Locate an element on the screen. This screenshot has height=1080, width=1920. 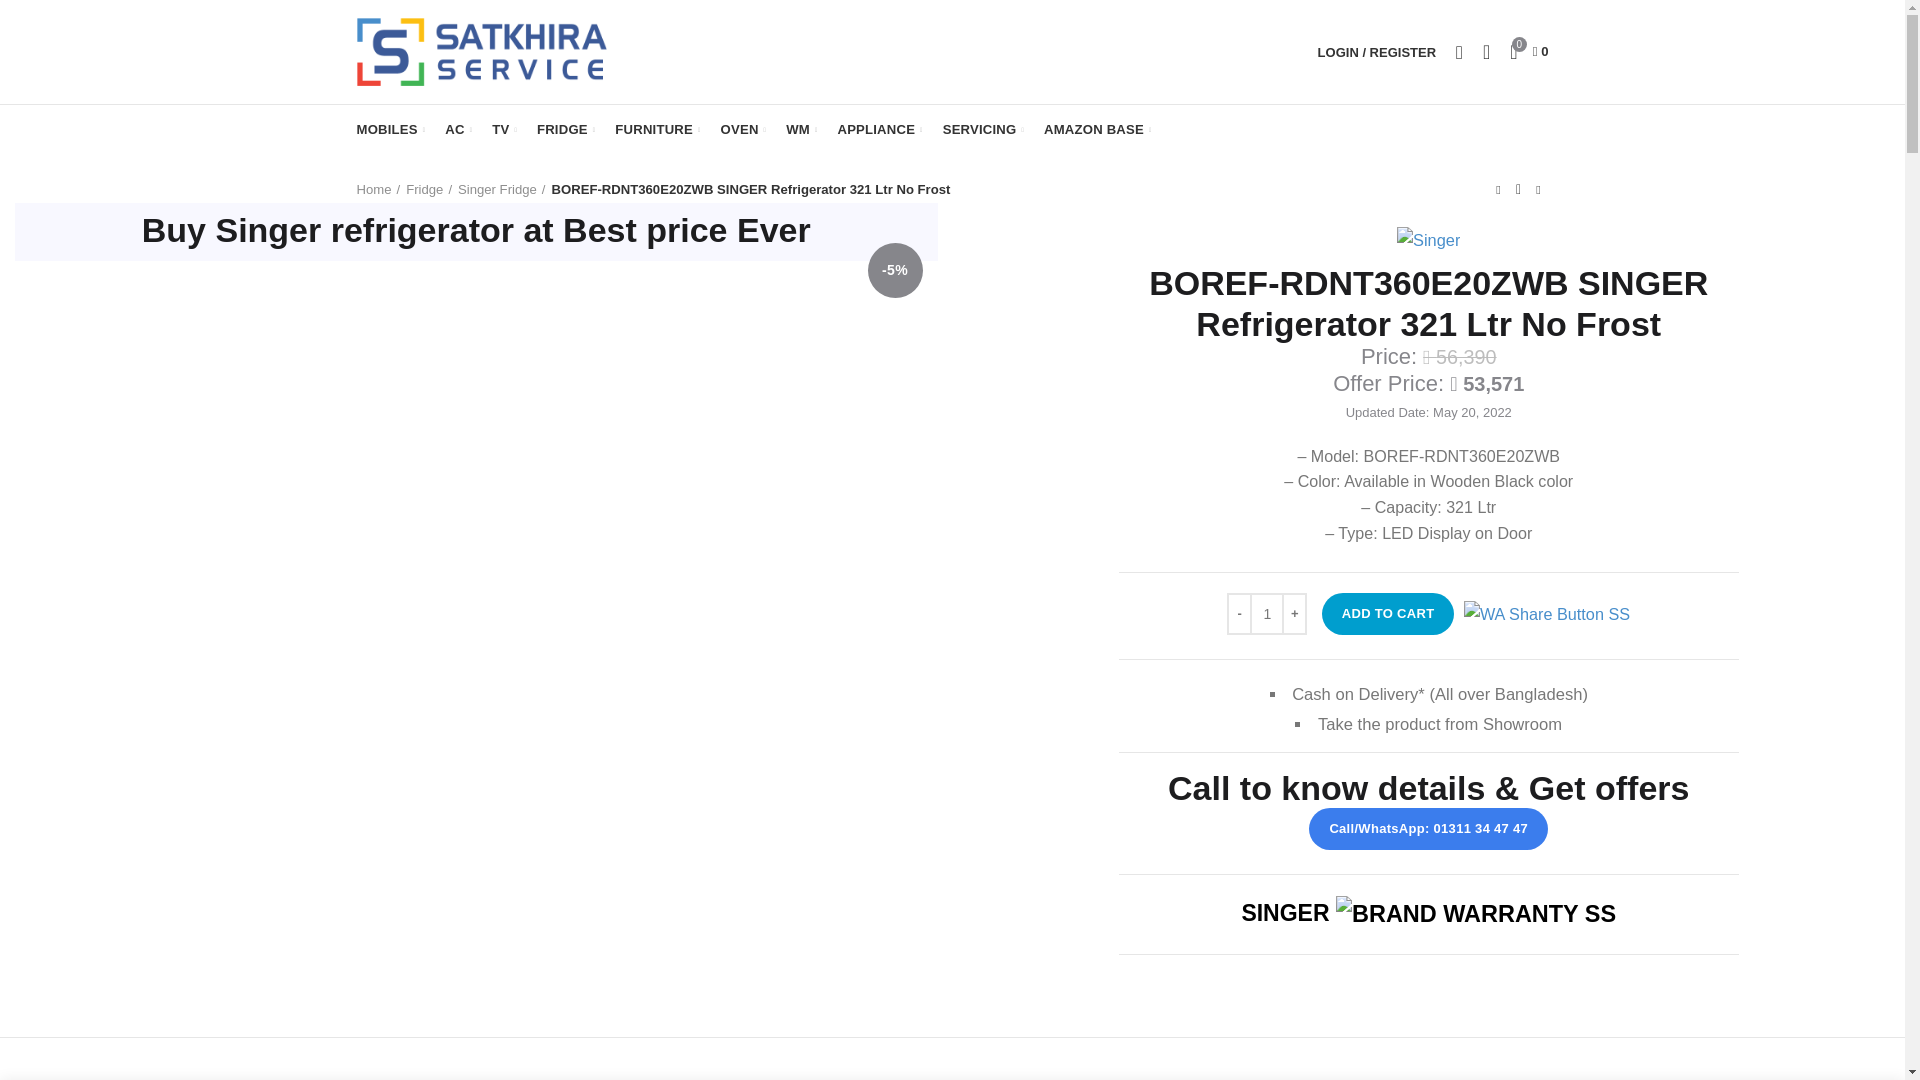
MOBILES is located at coordinates (390, 130).